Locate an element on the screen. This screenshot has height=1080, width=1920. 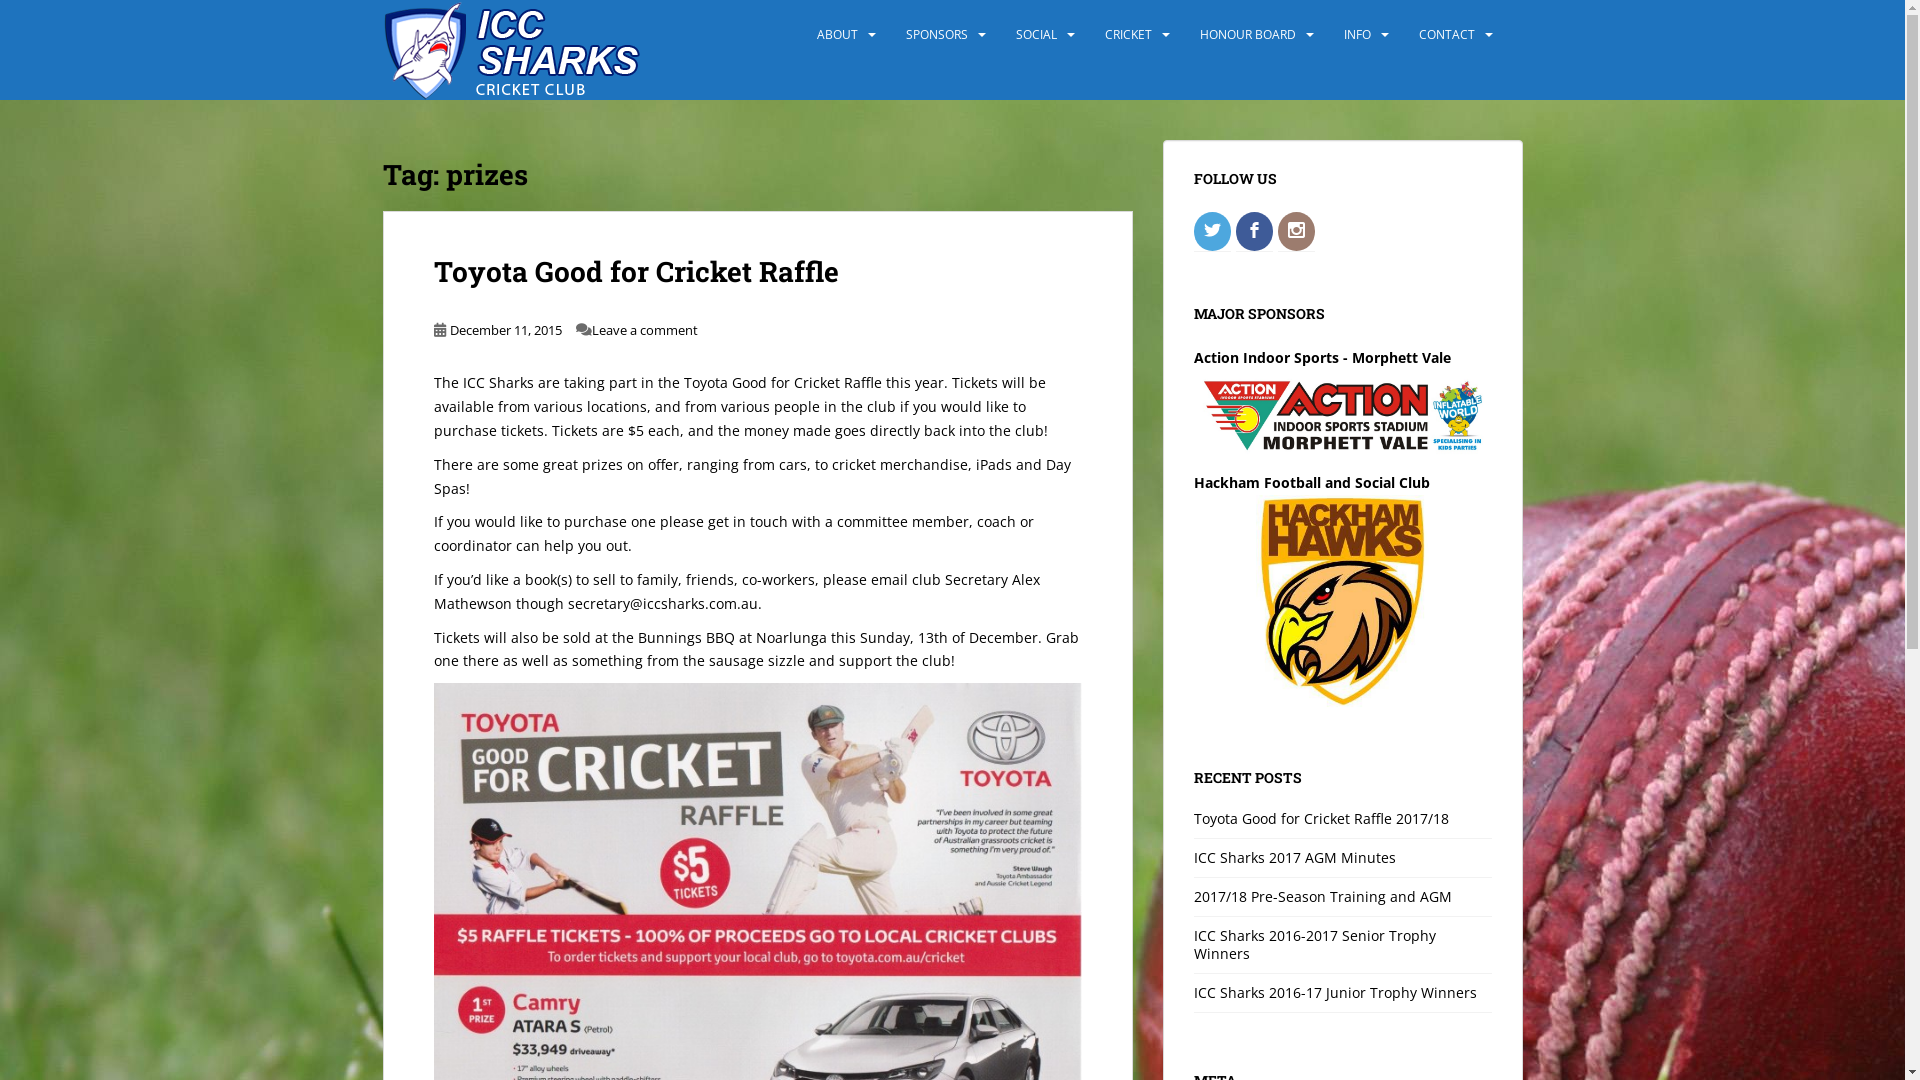
ICC Sharks 2016-2017 Senior Trophy Winners is located at coordinates (1315, 944).